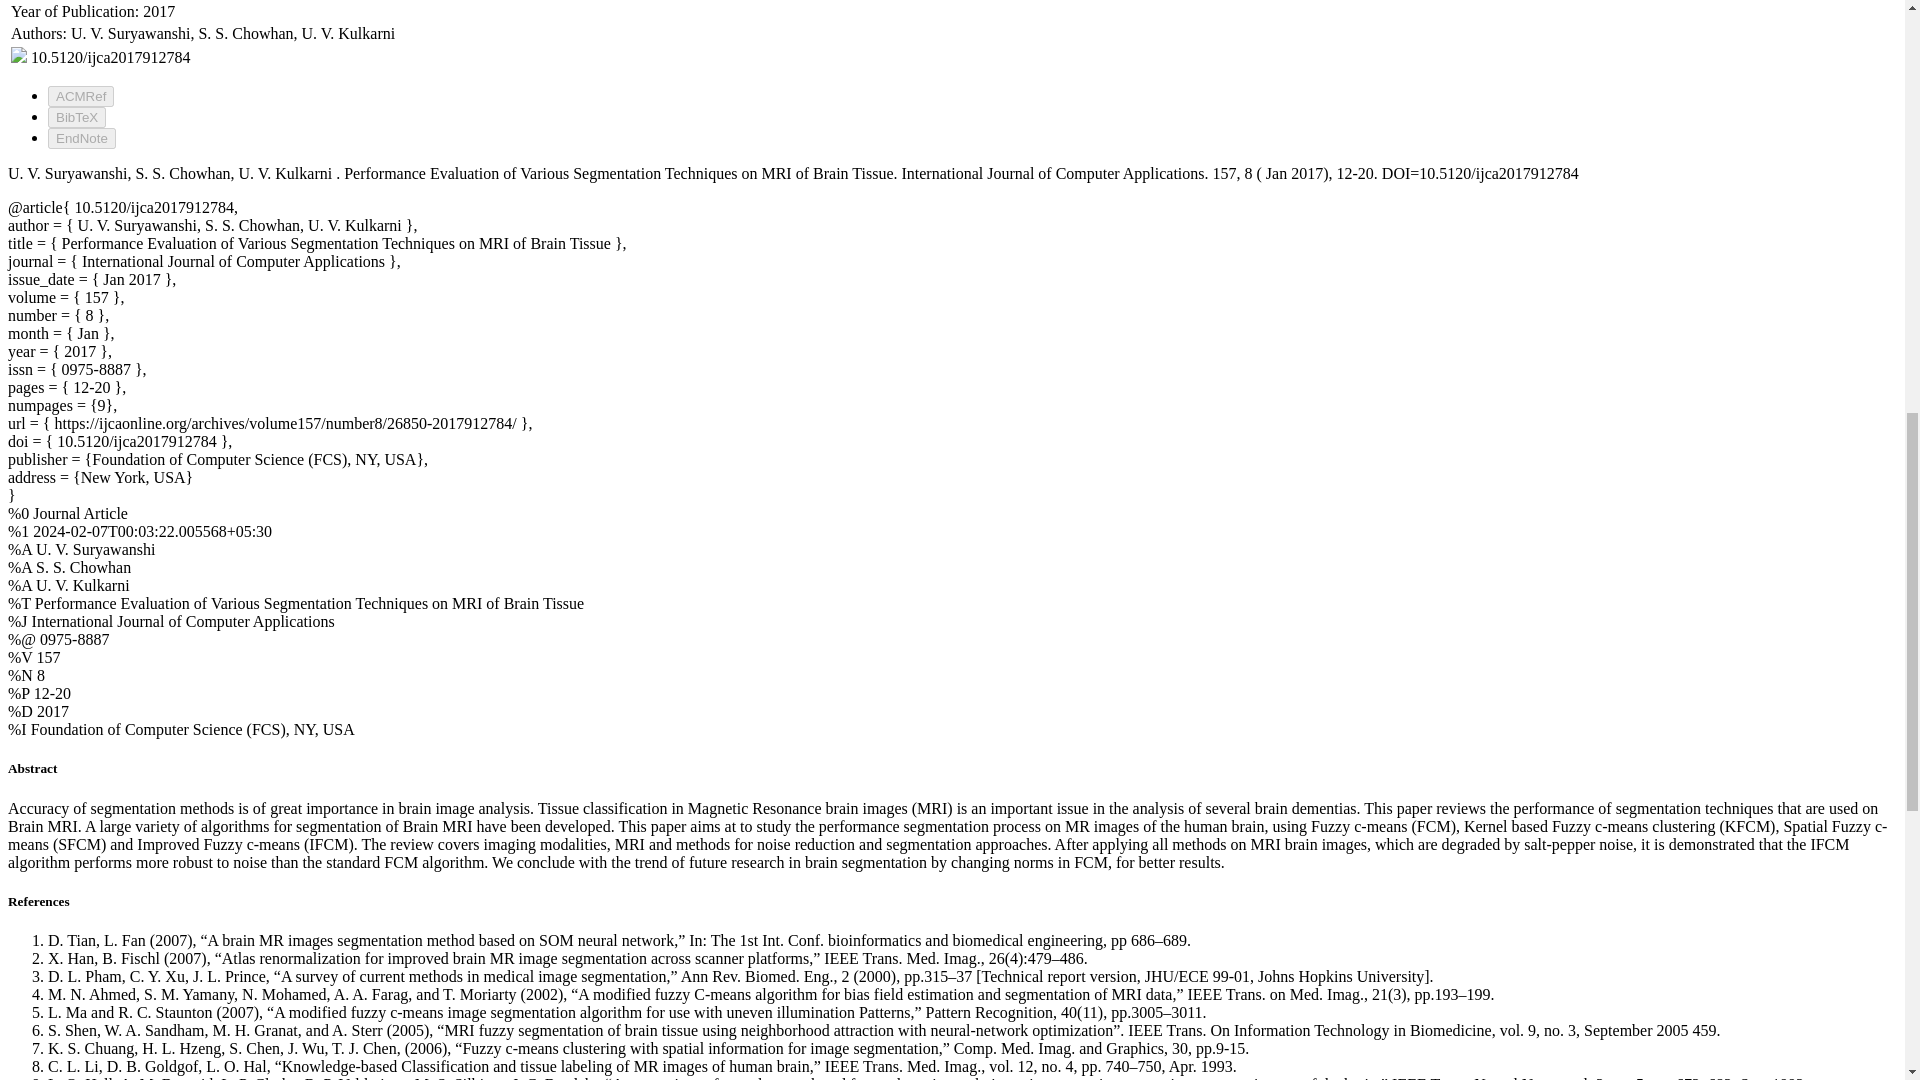  What do you see at coordinates (80, 96) in the screenshot?
I see `ACMRef` at bounding box center [80, 96].